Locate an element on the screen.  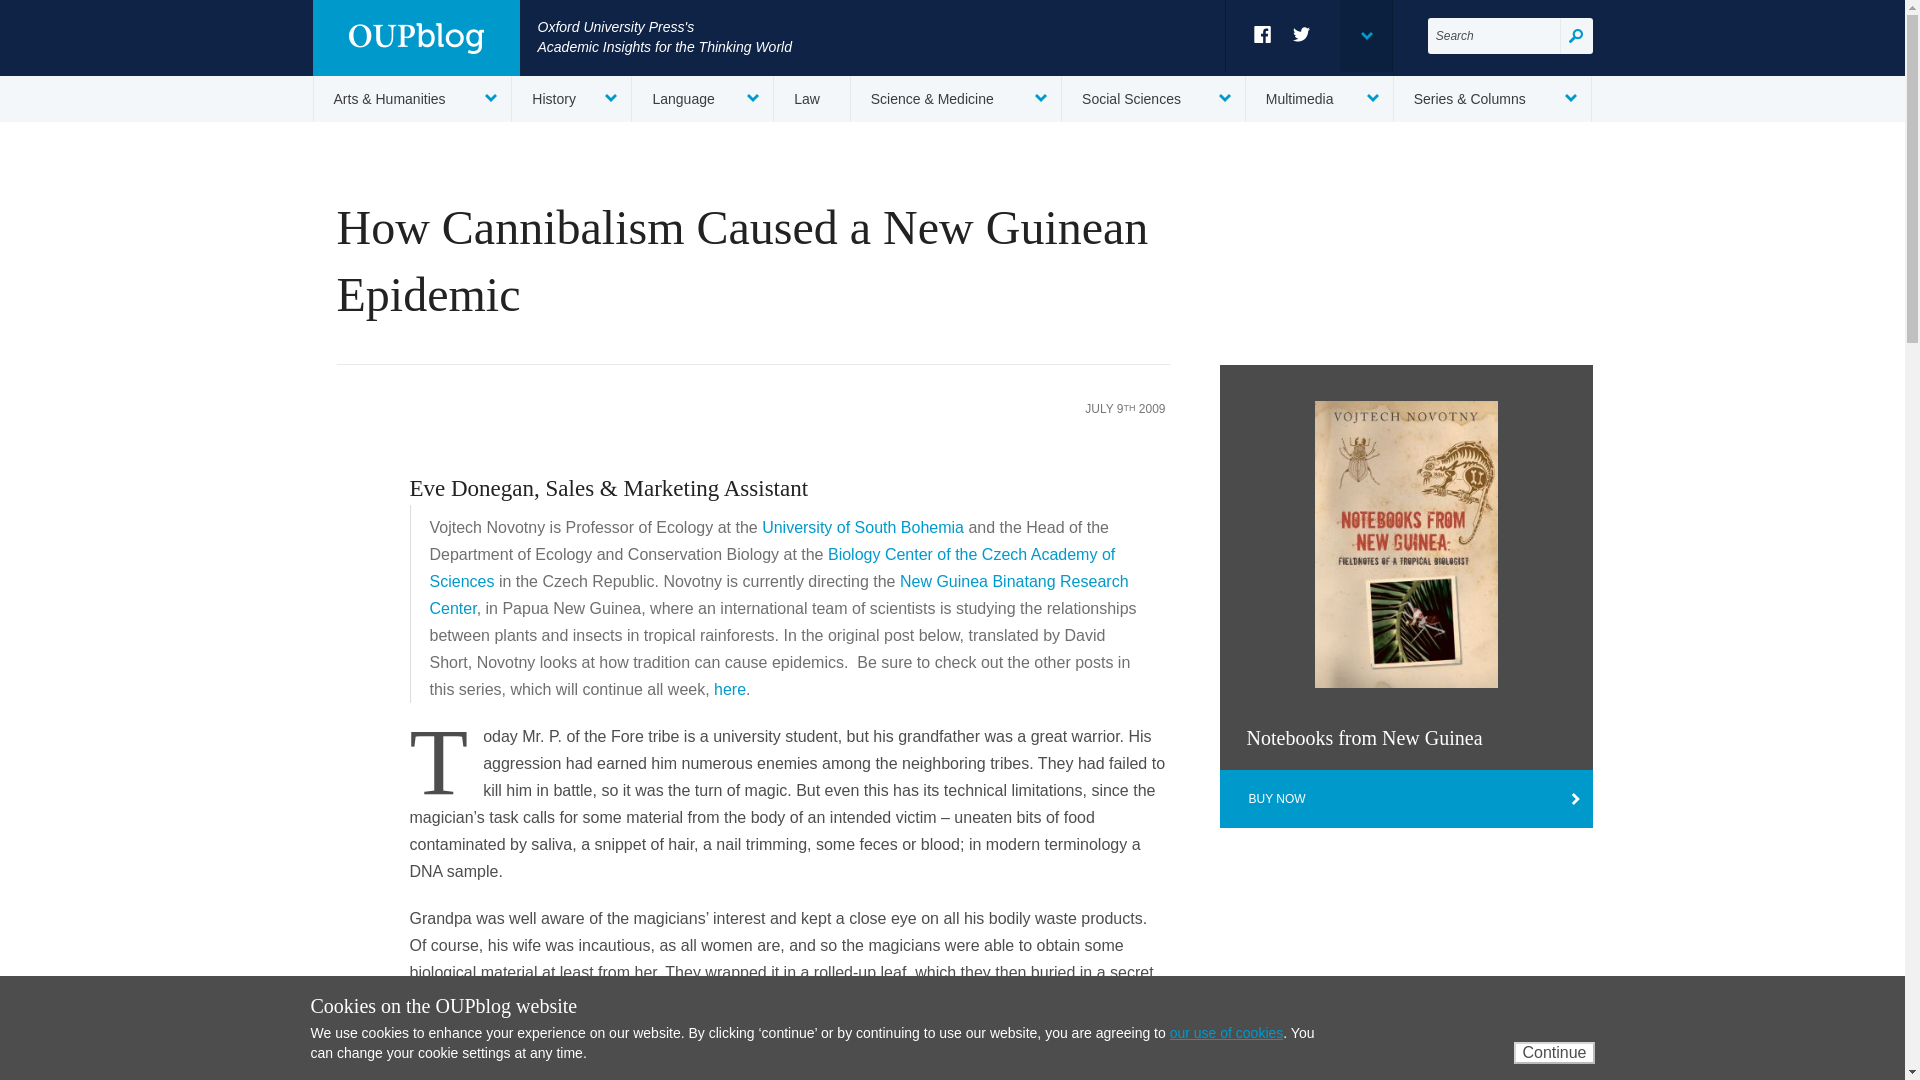
History is located at coordinates (572, 98).